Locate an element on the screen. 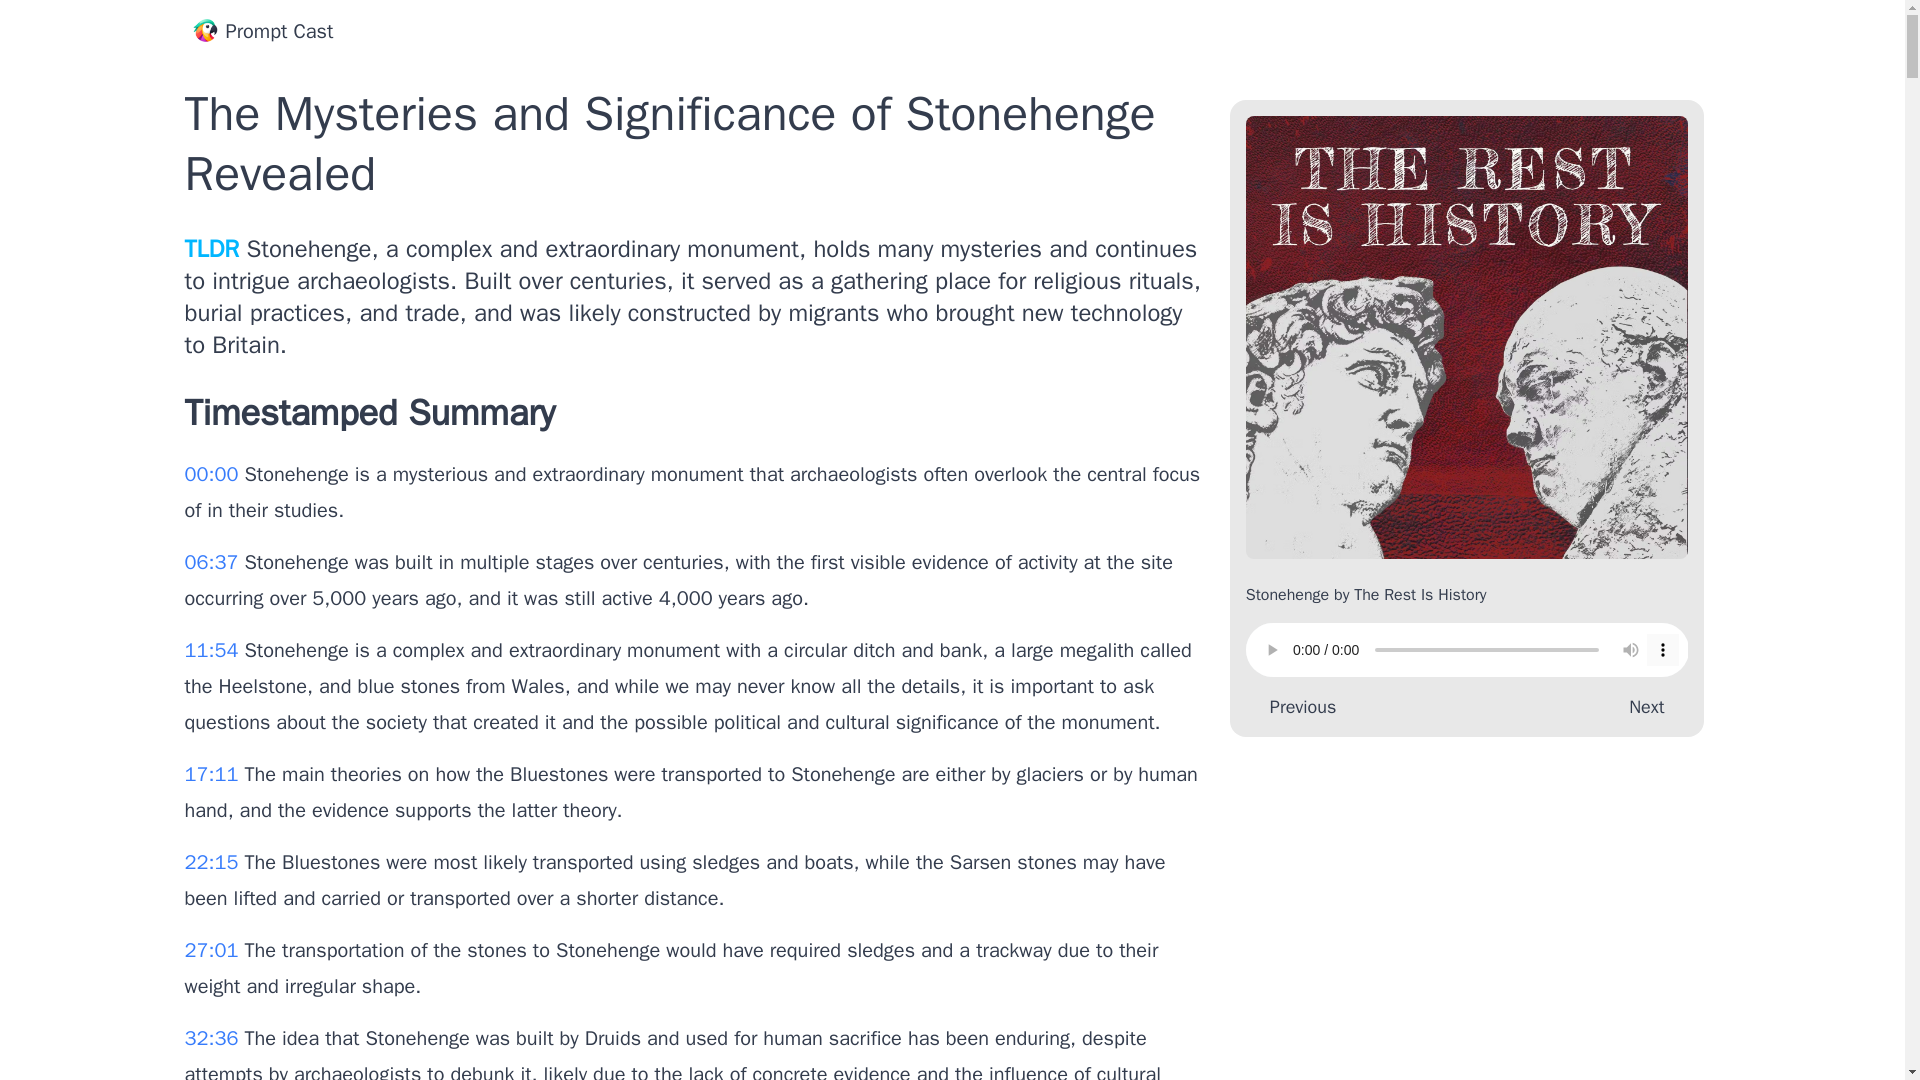 This screenshot has width=1920, height=1080. Next is located at coordinates (1650, 707).